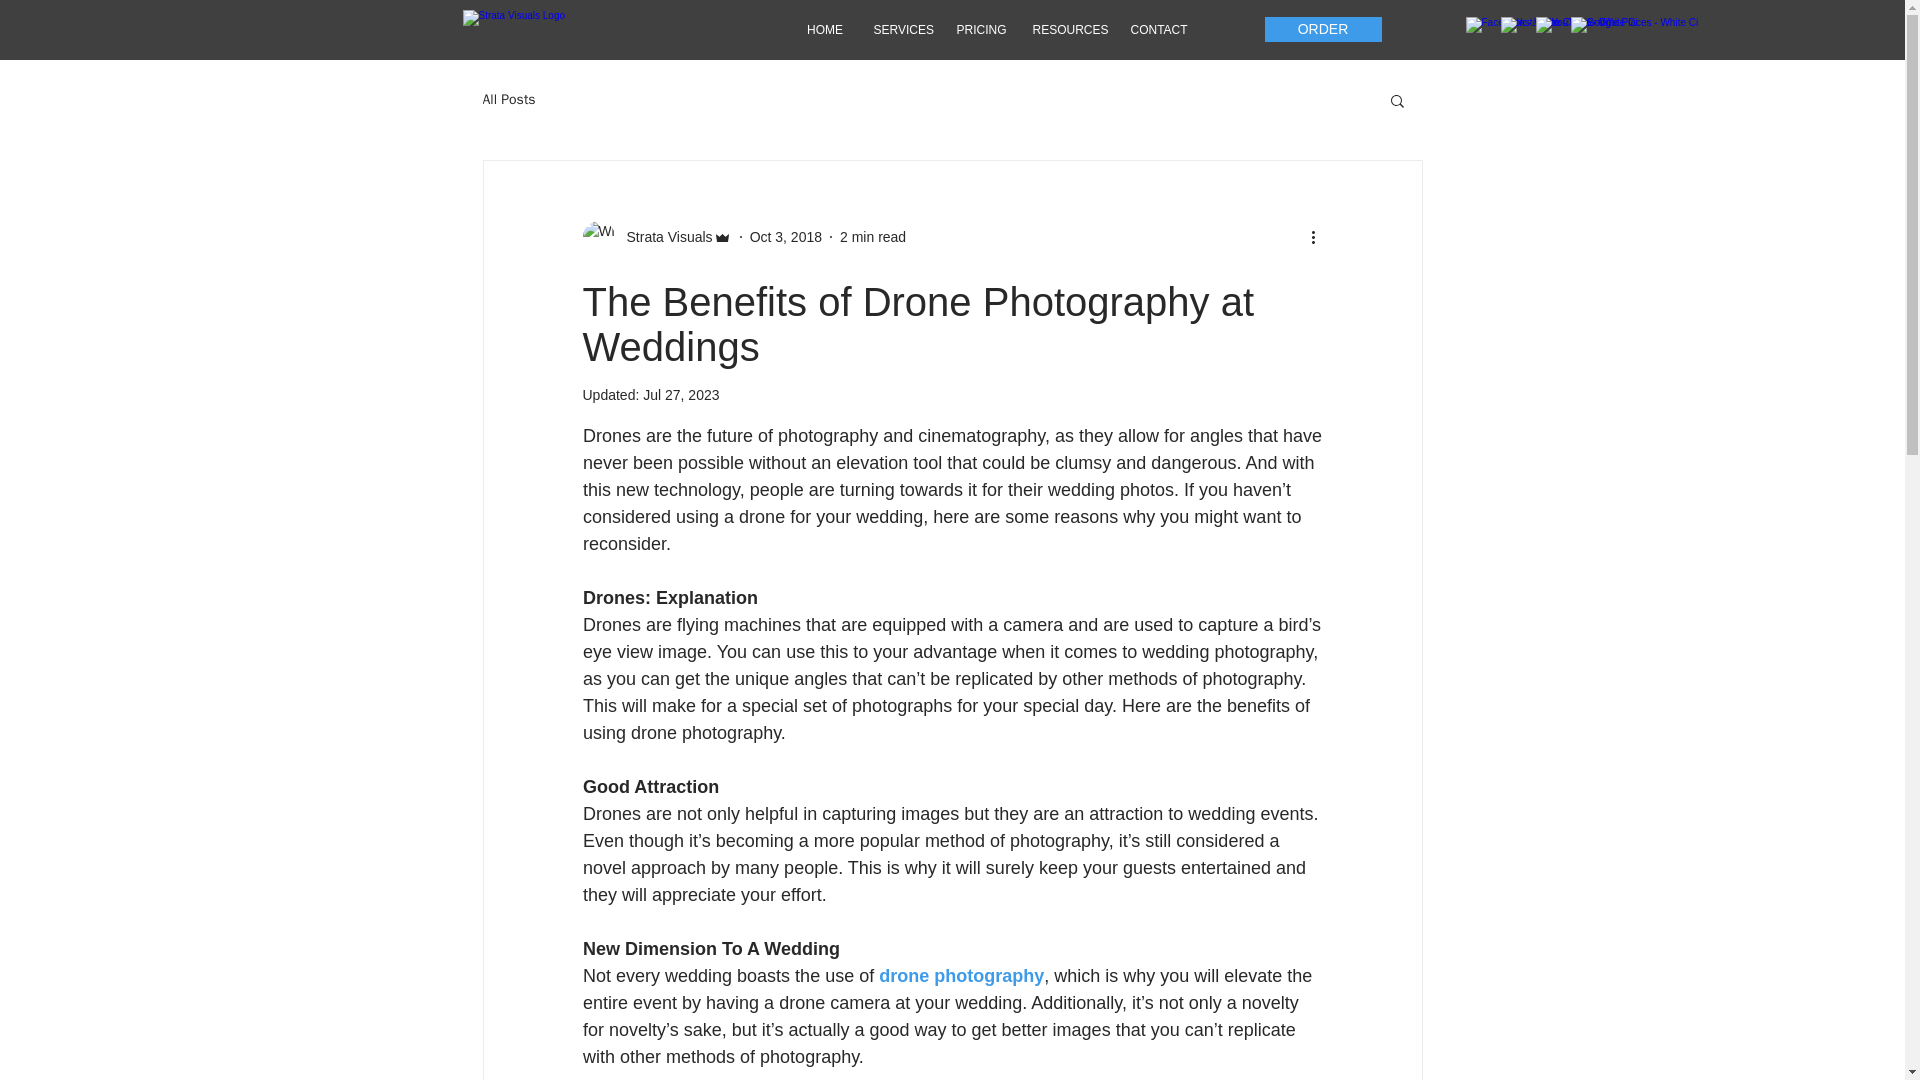 Image resolution: width=1920 pixels, height=1080 pixels. Describe the element at coordinates (1322, 30) in the screenshot. I see `ORDER` at that location.